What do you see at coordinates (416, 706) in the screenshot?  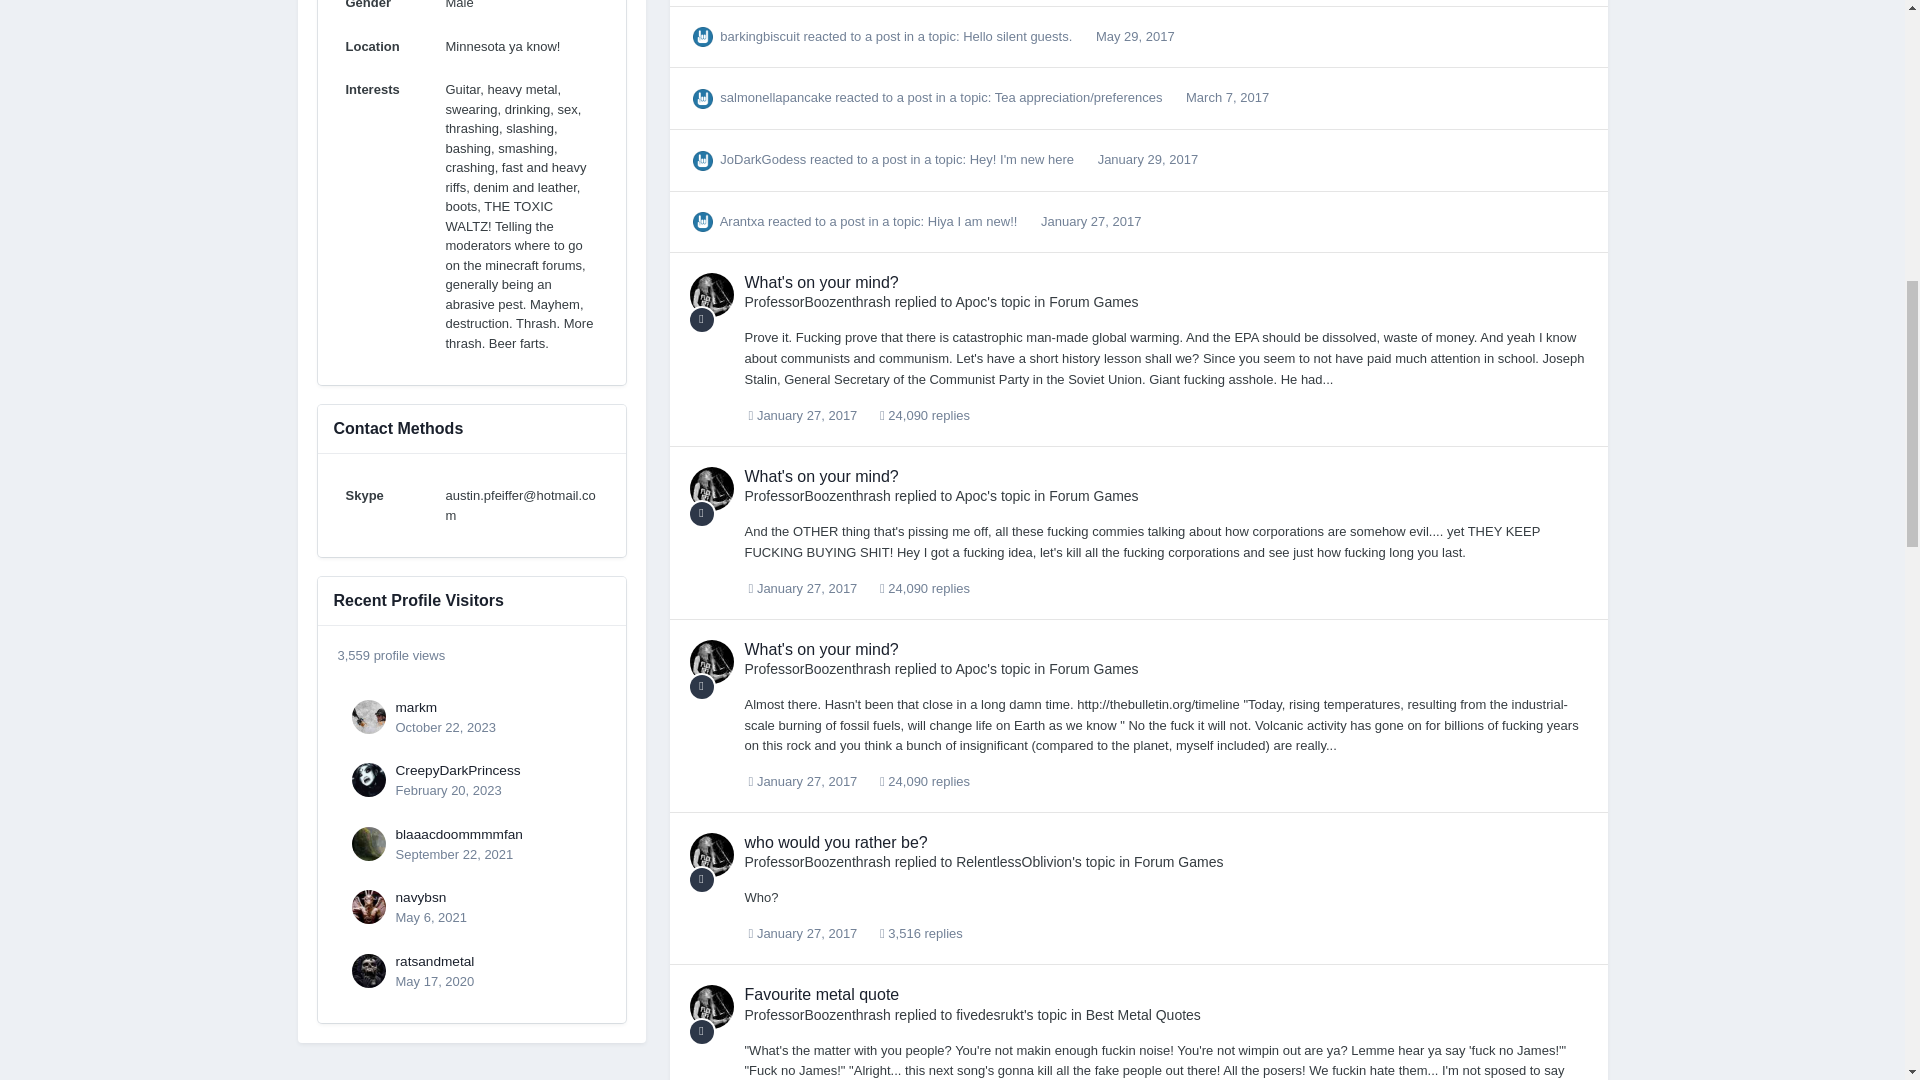 I see `Go to markm's profile` at bounding box center [416, 706].